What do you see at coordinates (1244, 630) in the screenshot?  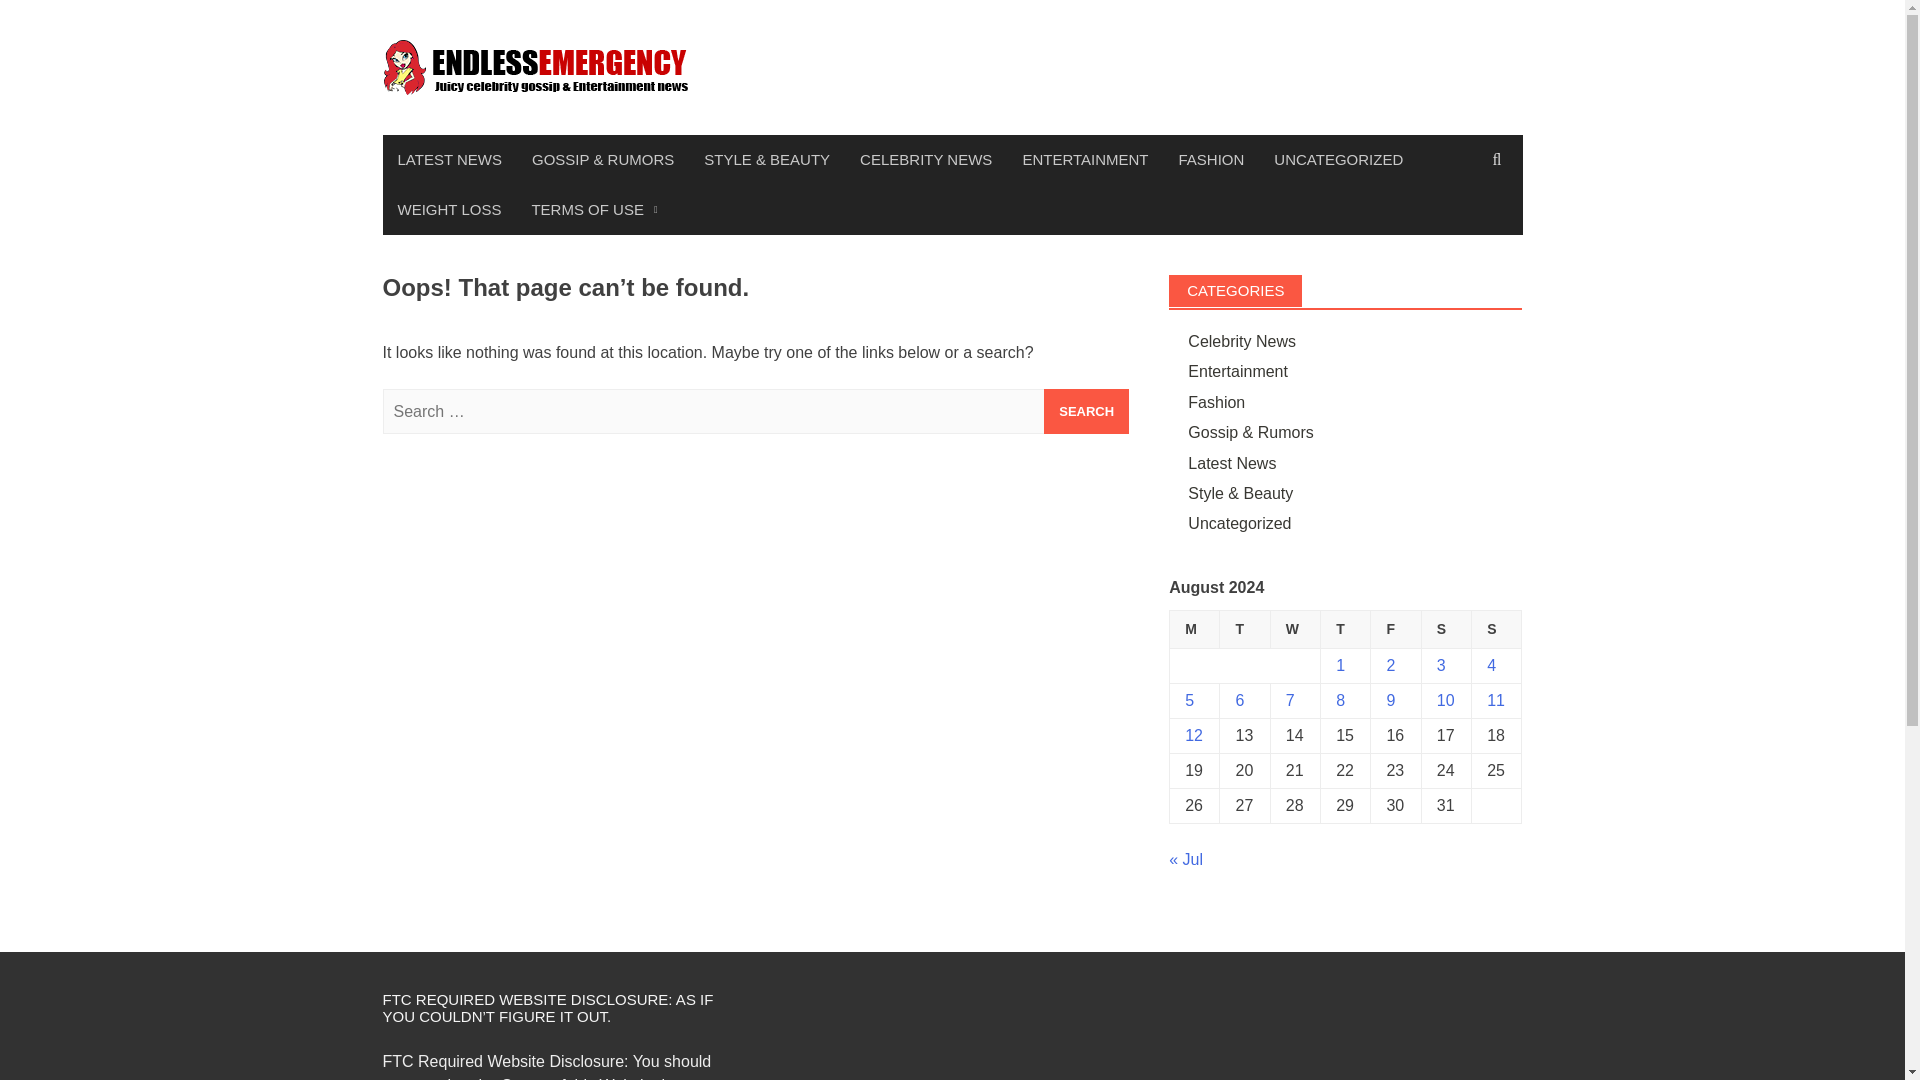 I see `Tuesday` at bounding box center [1244, 630].